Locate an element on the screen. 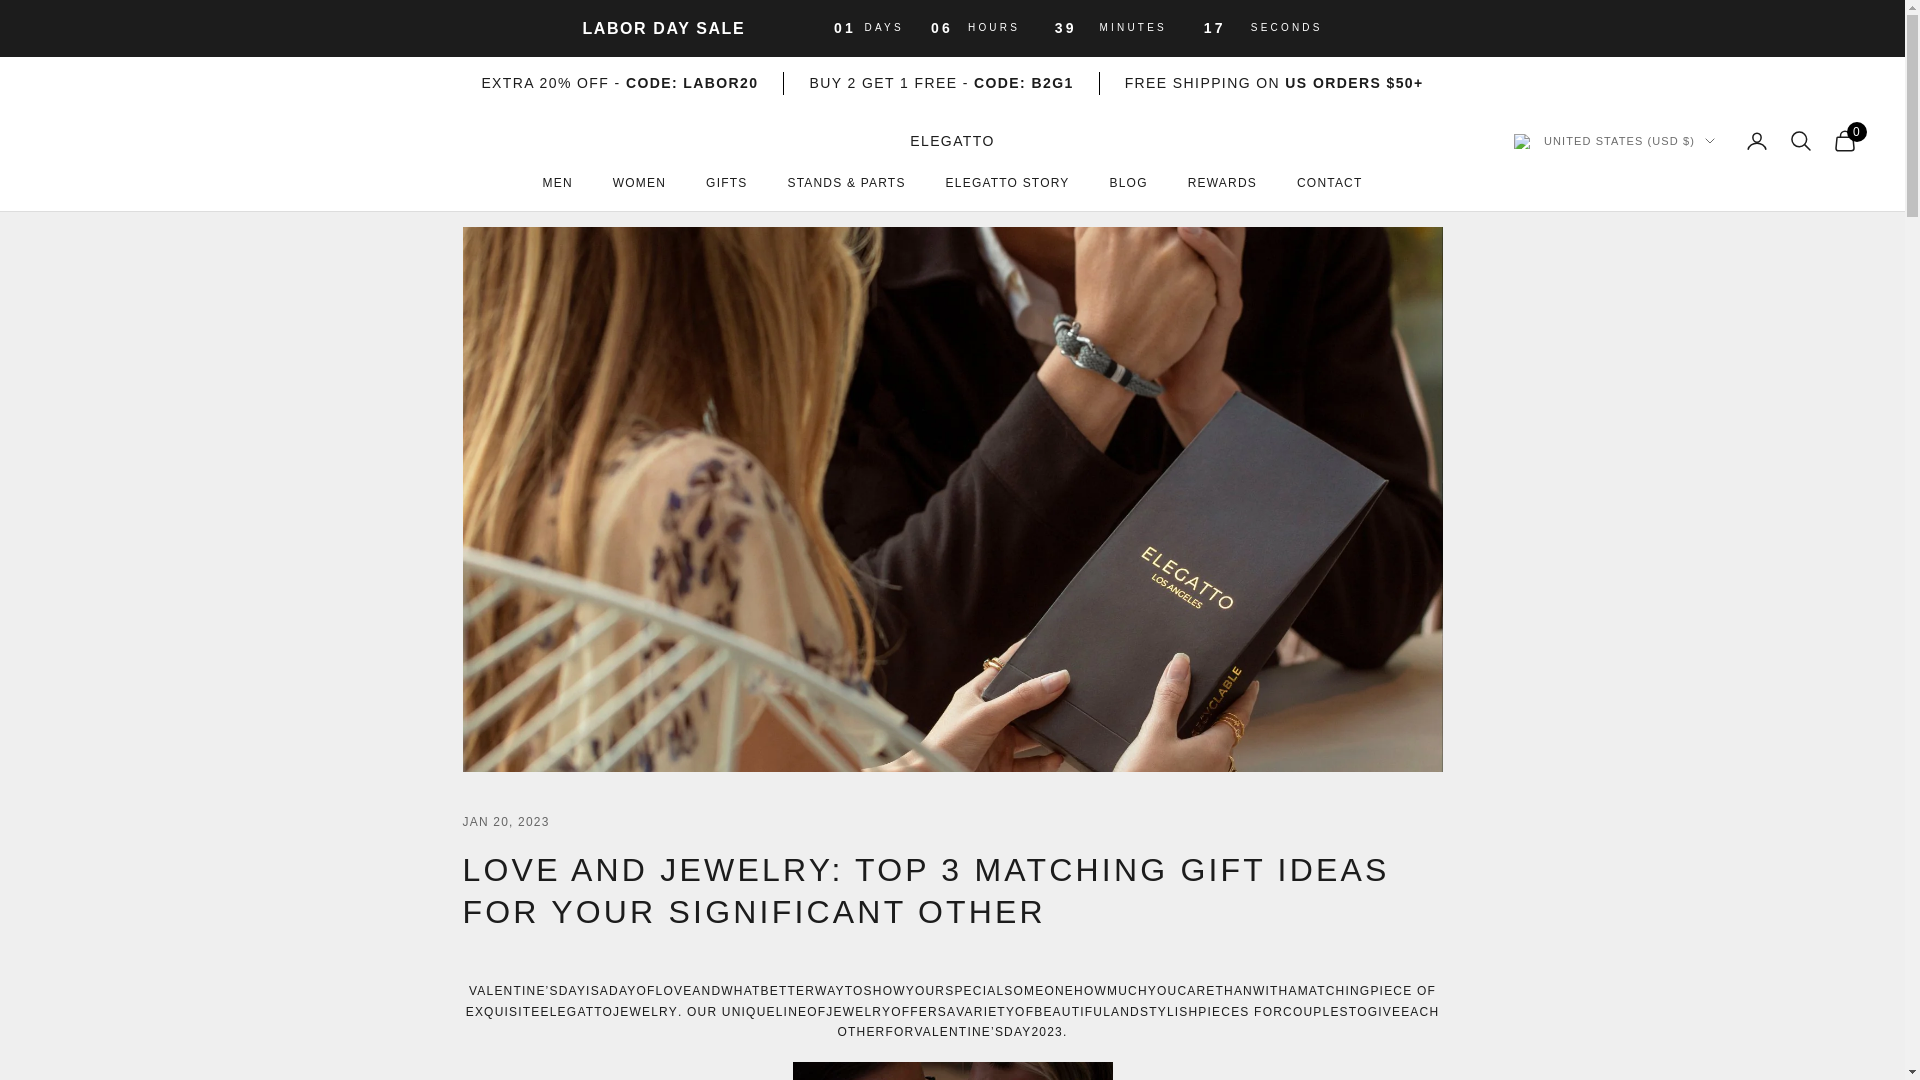 The height and width of the screenshot is (1080, 1920). ELEGATTO STORY is located at coordinates (1008, 182).